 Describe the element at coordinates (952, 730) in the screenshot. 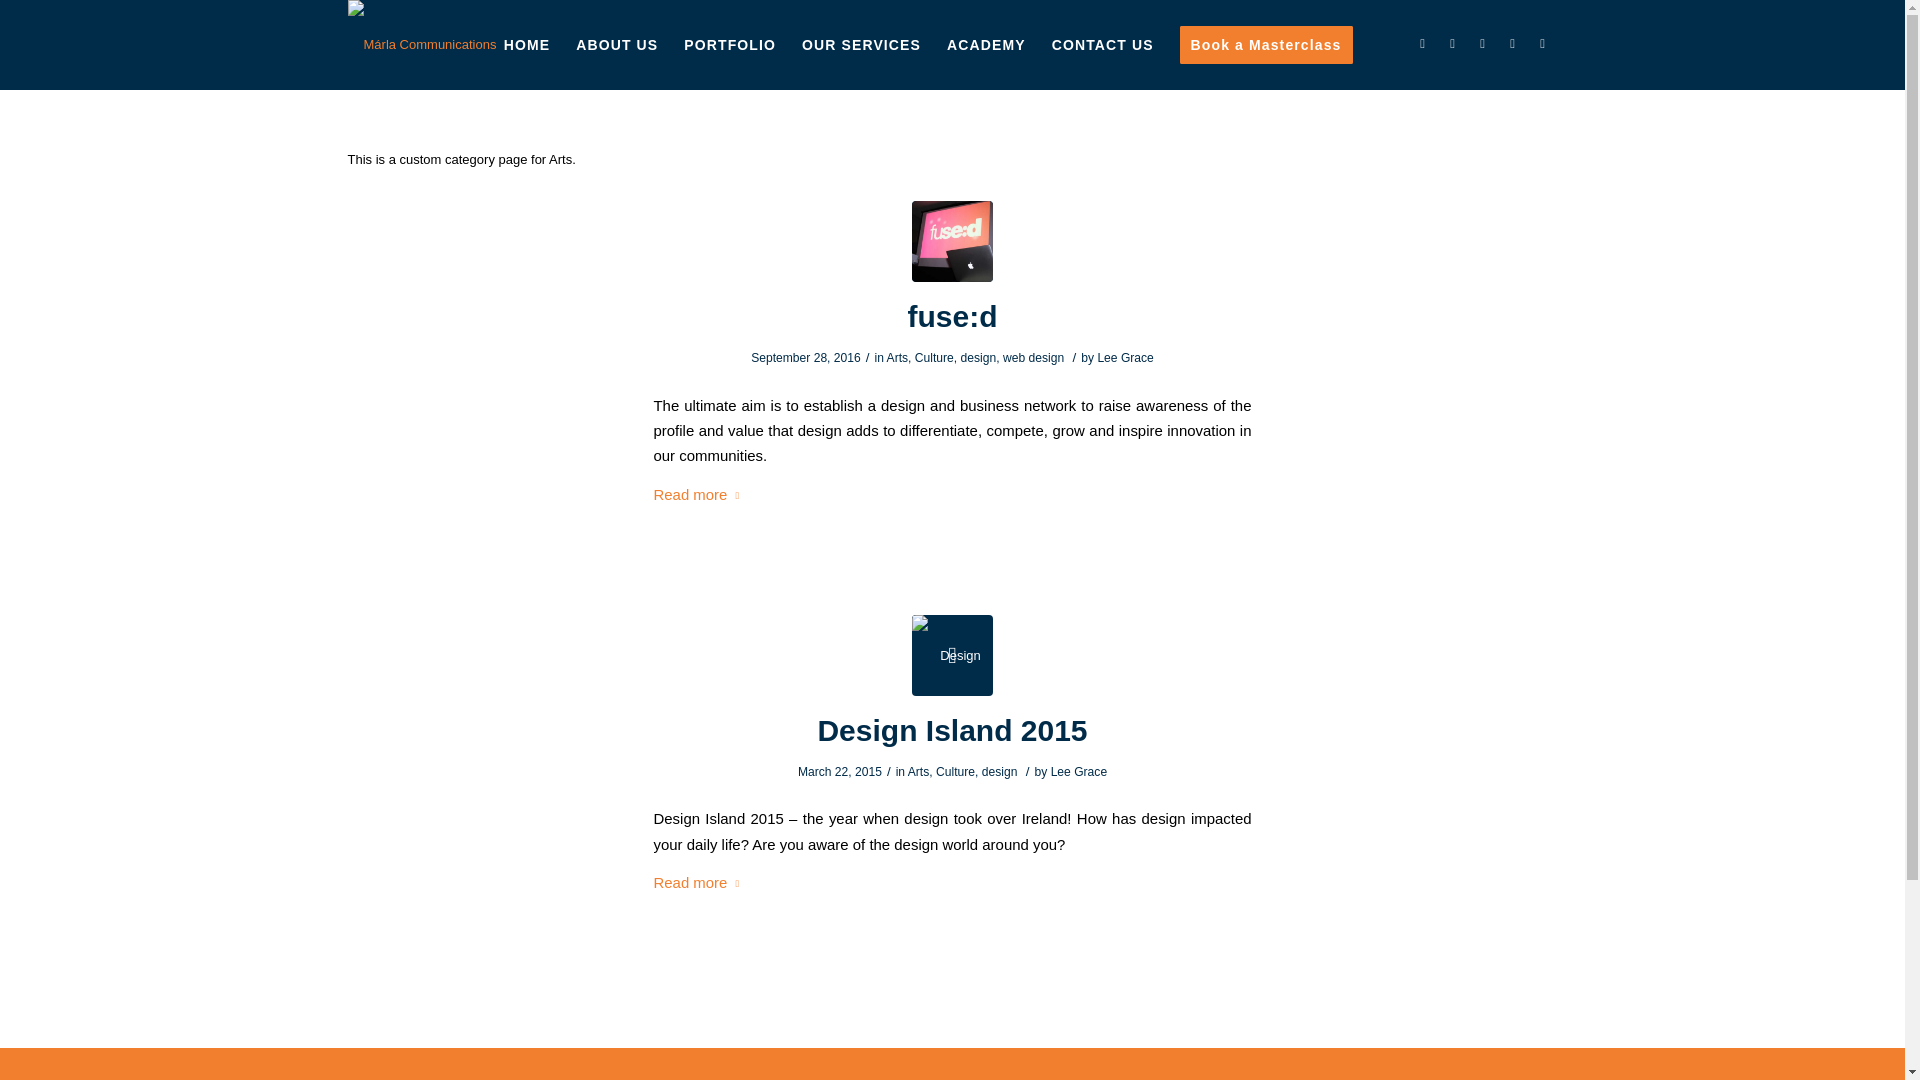

I see `Permanent Link: Design Island 2015` at that location.